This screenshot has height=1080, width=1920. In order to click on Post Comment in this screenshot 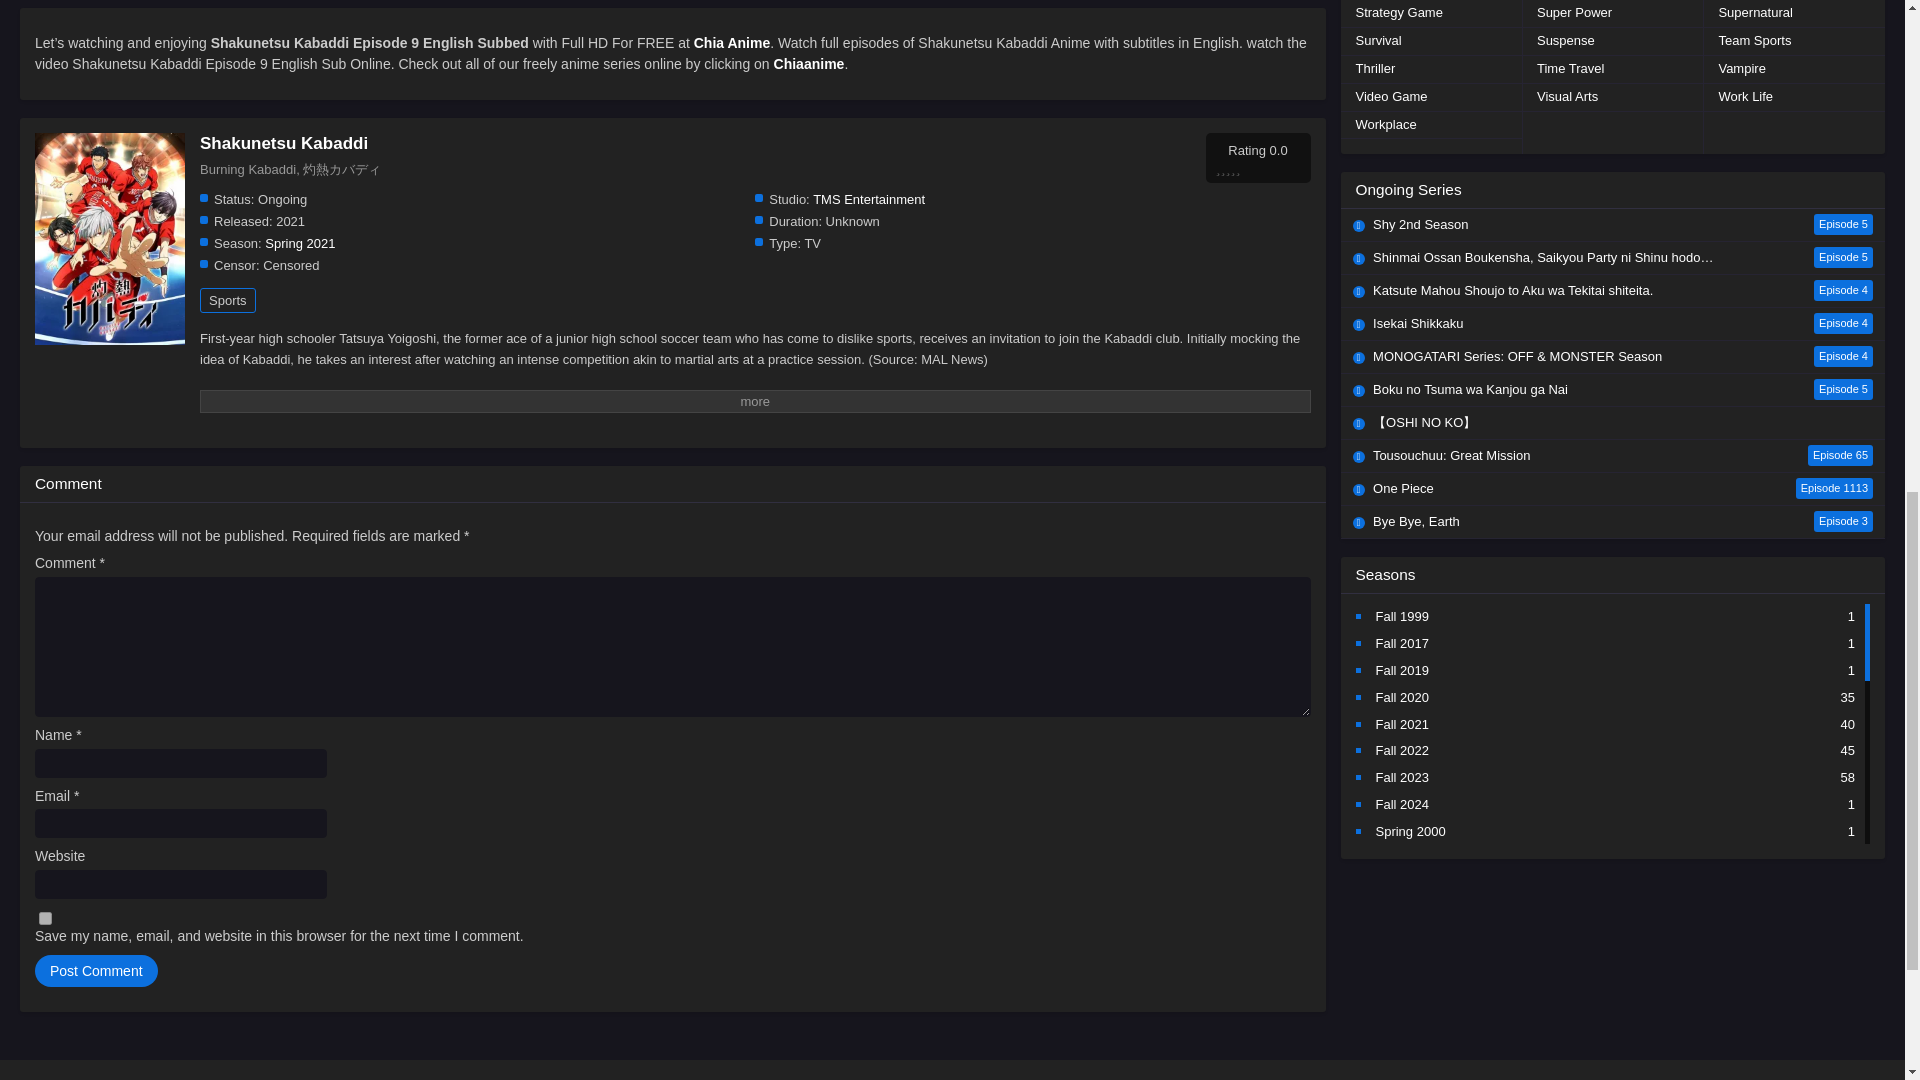, I will do `click(96, 970)`.